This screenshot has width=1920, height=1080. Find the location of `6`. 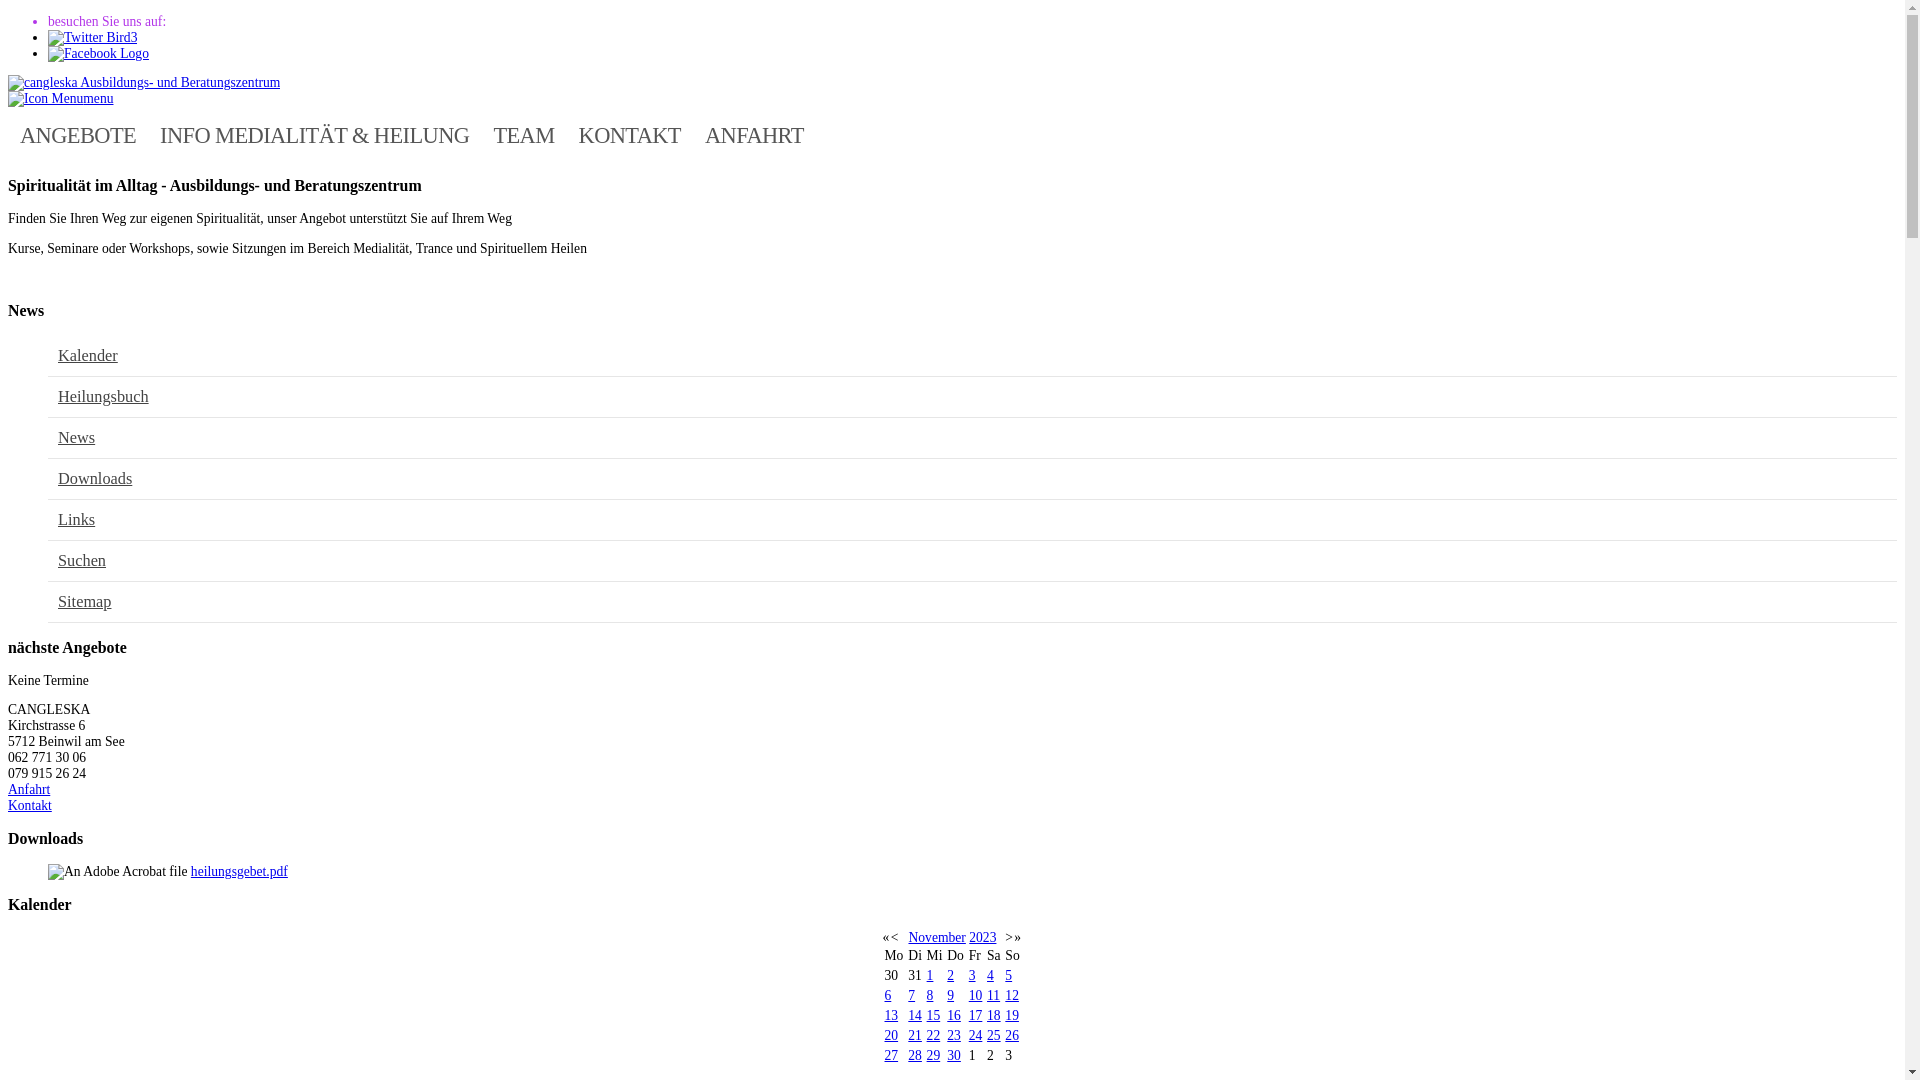

6 is located at coordinates (888, 996).